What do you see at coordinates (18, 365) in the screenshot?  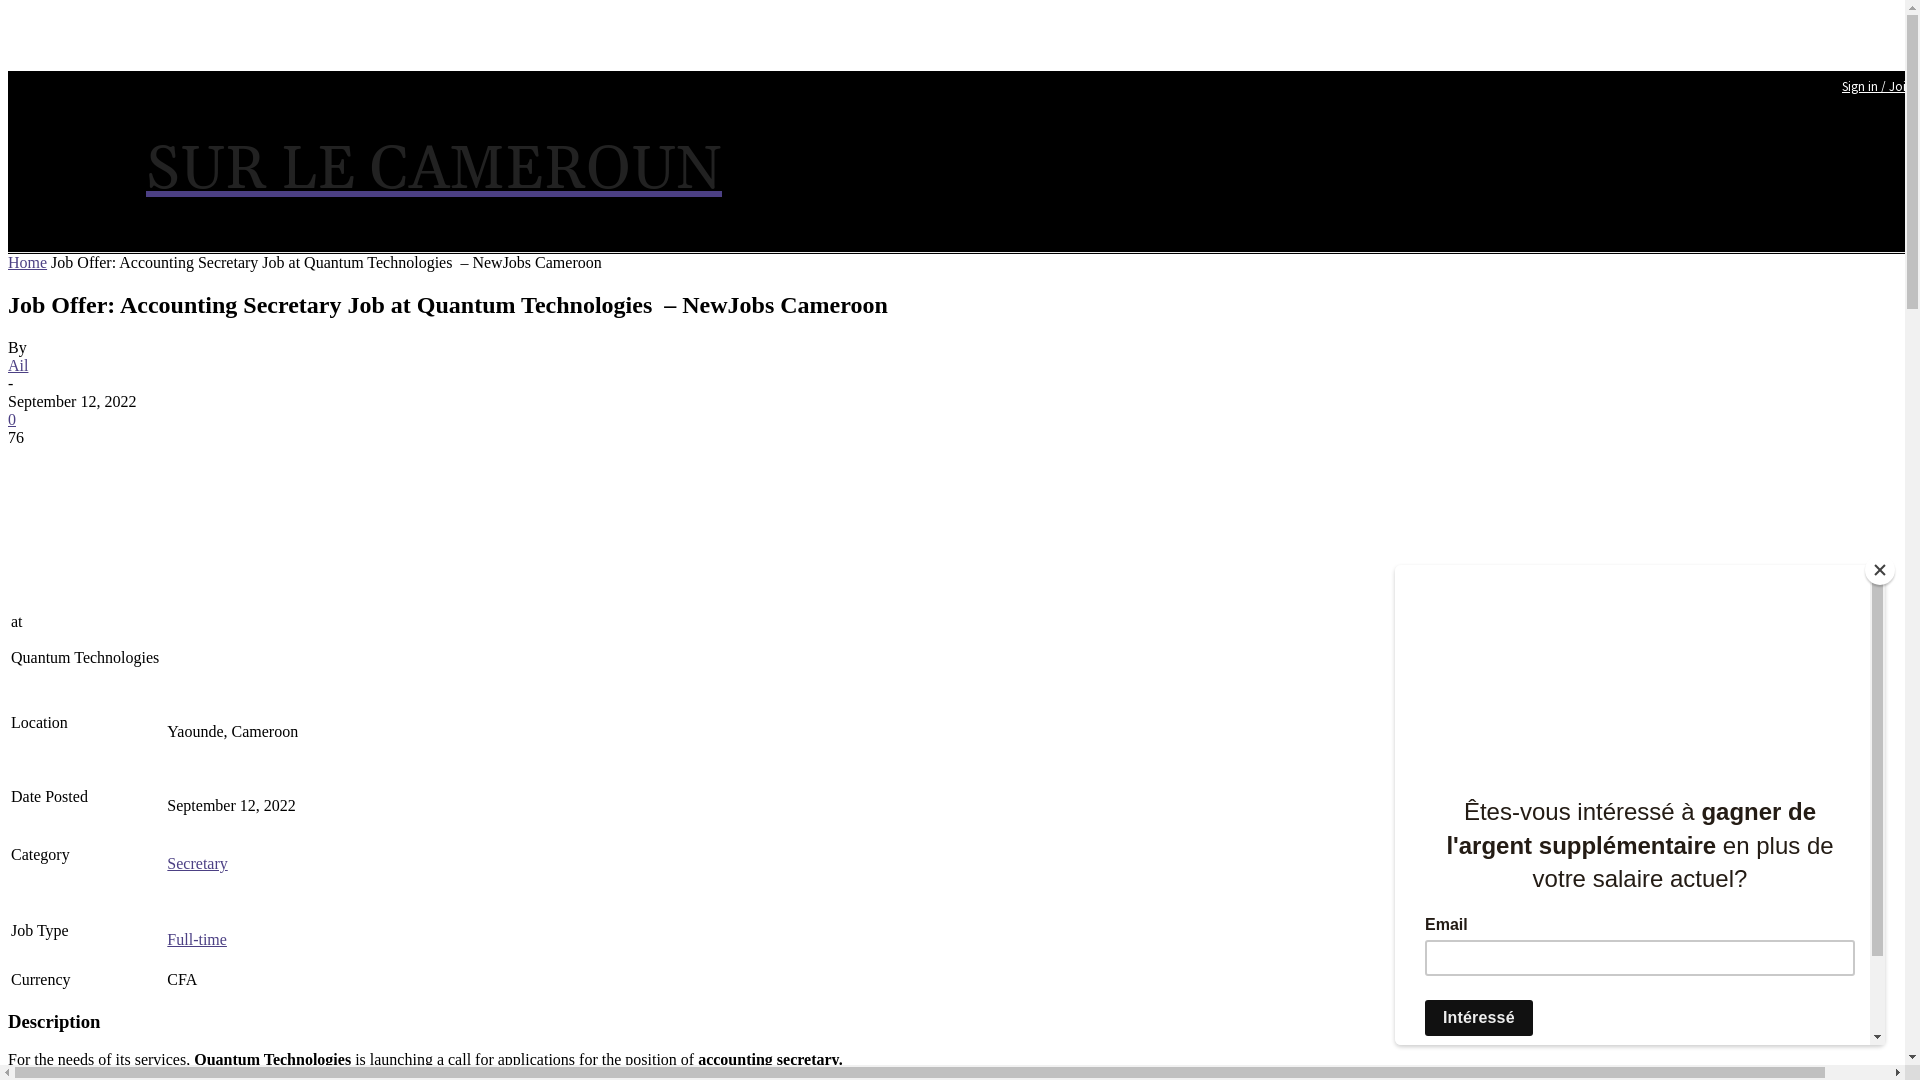 I see `Ail` at bounding box center [18, 365].